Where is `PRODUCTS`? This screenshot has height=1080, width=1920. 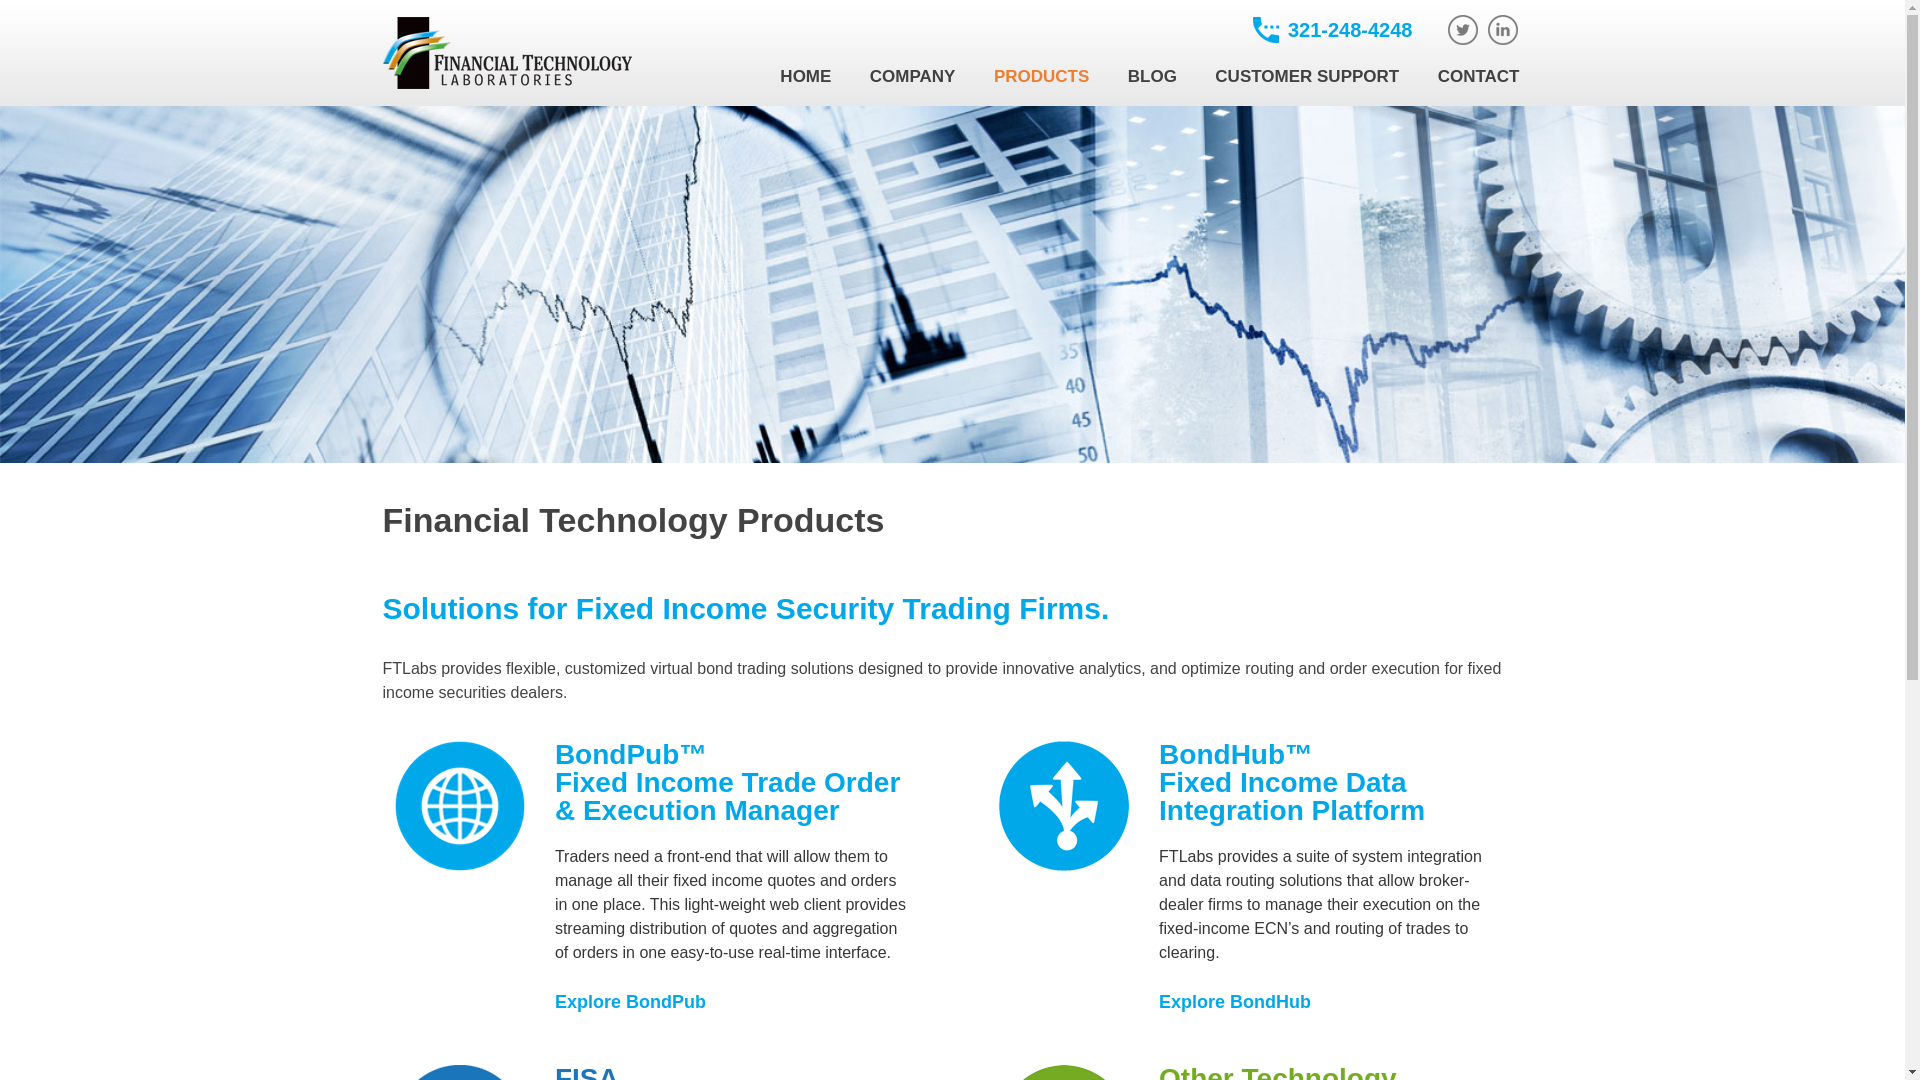 PRODUCTS is located at coordinates (1041, 76).